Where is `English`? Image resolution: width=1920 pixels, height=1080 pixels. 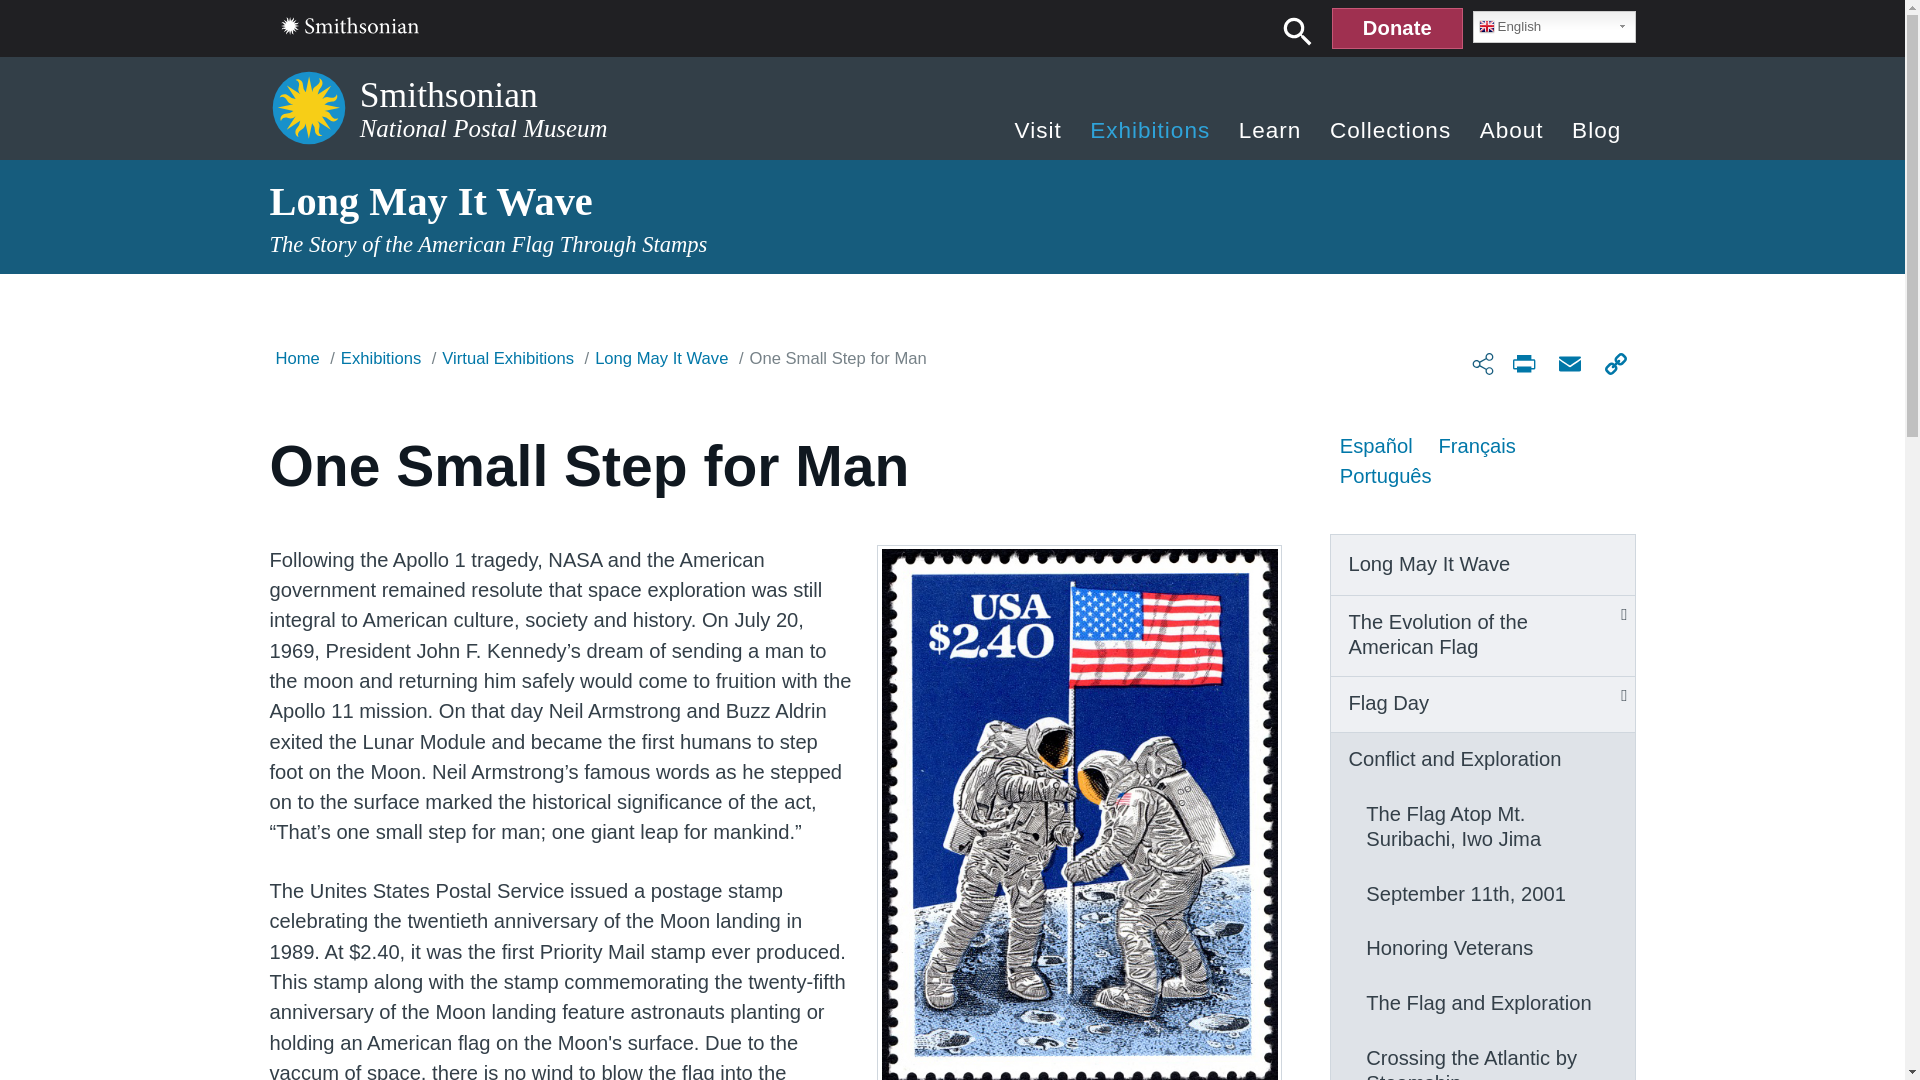 English is located at coordinates (1554, 26).